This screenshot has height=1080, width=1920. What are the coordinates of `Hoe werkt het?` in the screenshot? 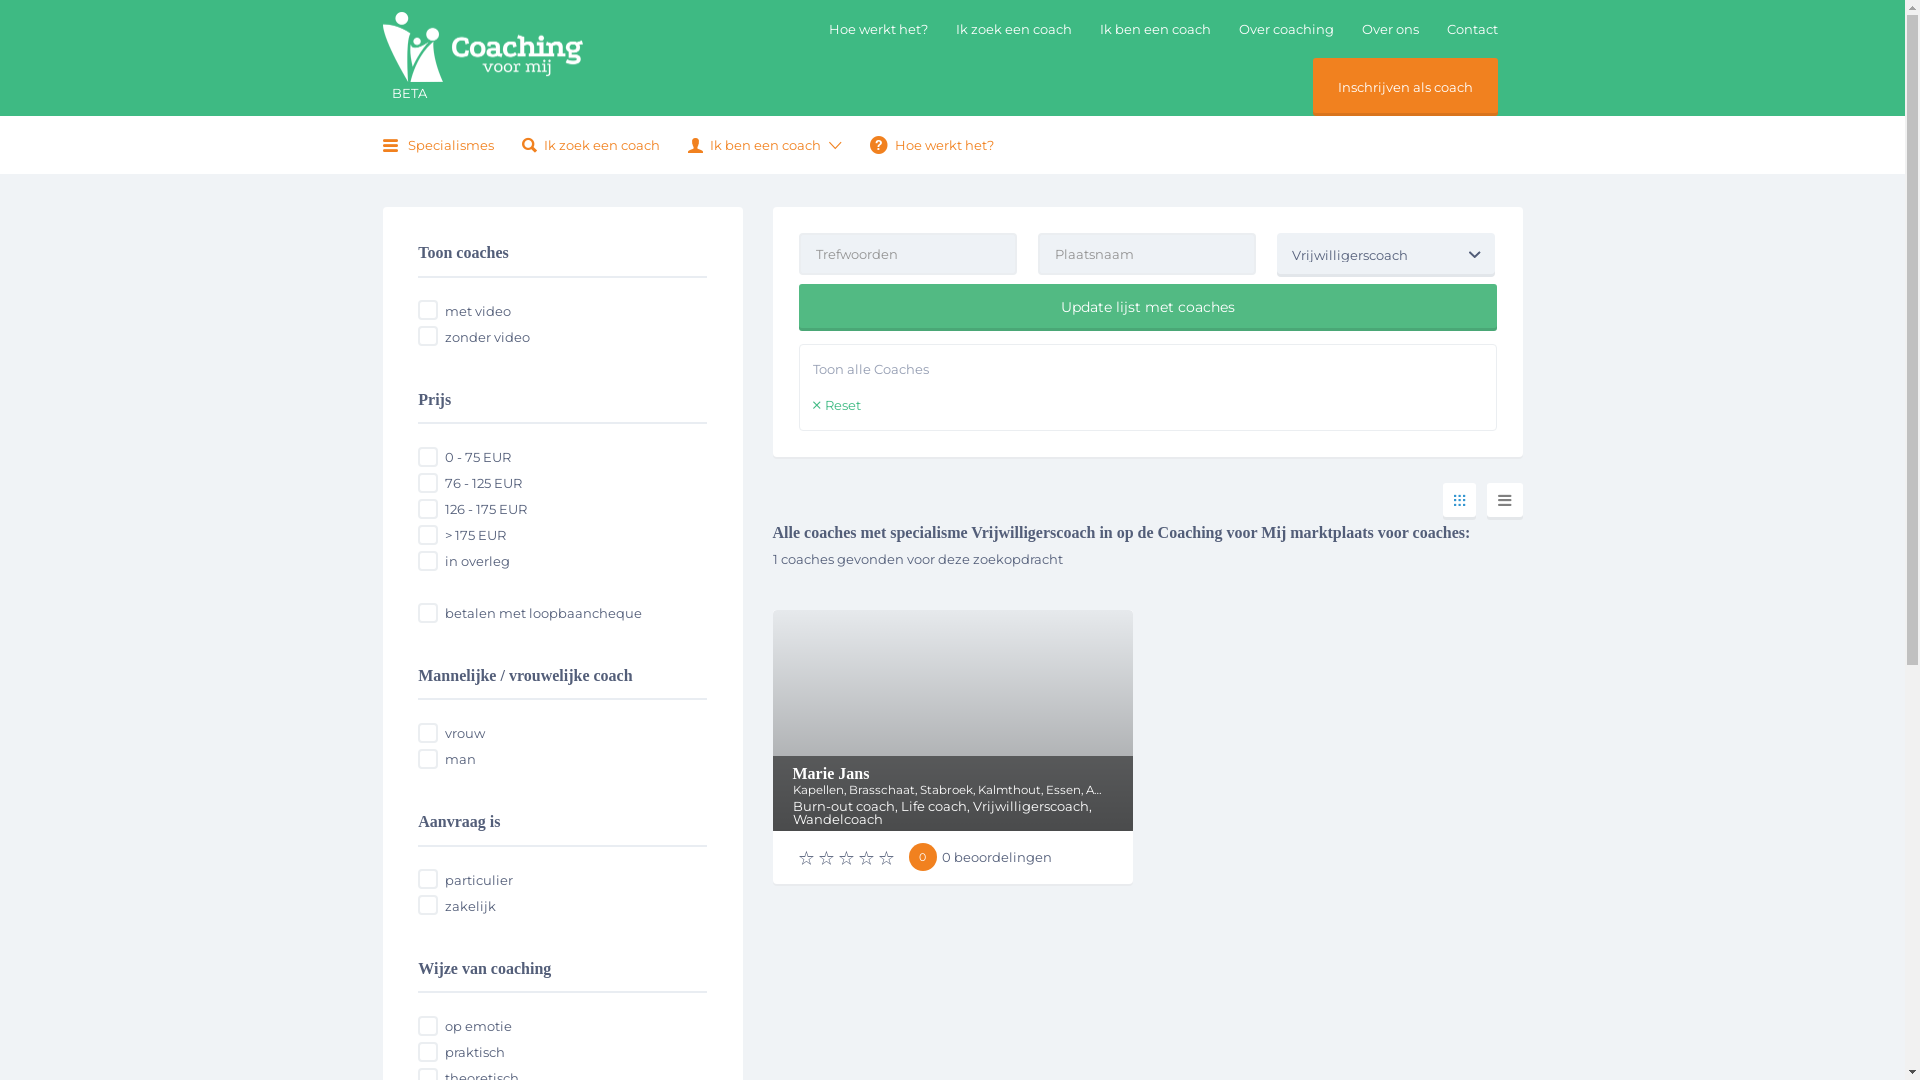 It's located at (932, 145).